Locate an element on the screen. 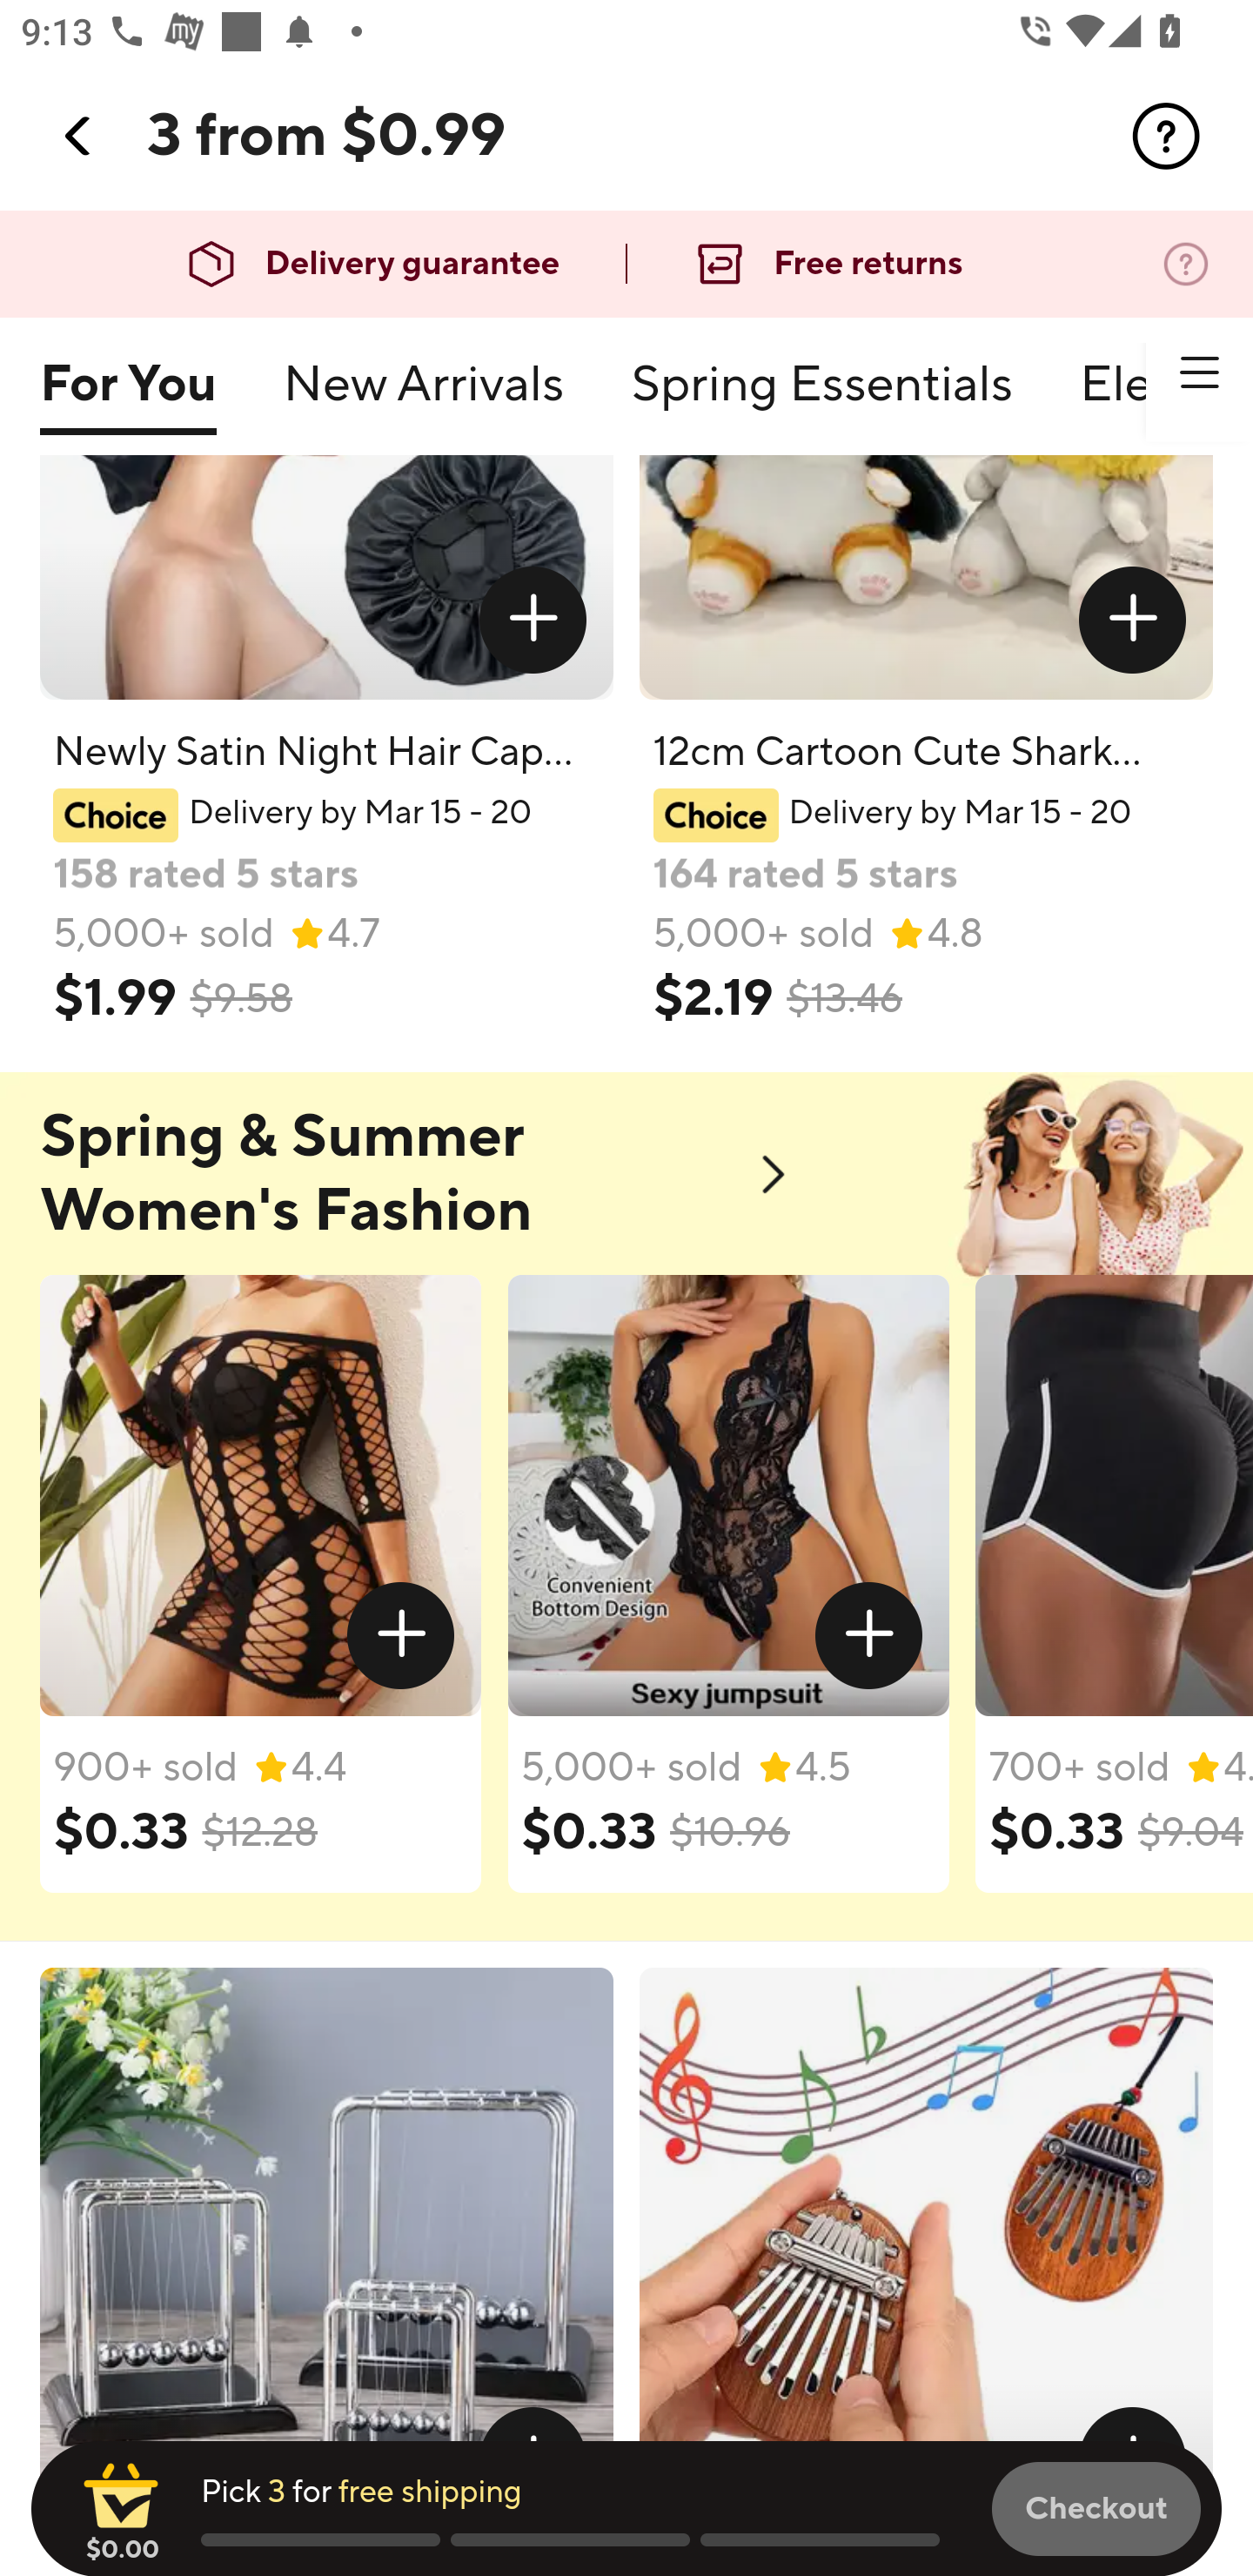 The image size is (1253, 2576). Spring Essentials is located at coordinates (821, 398).